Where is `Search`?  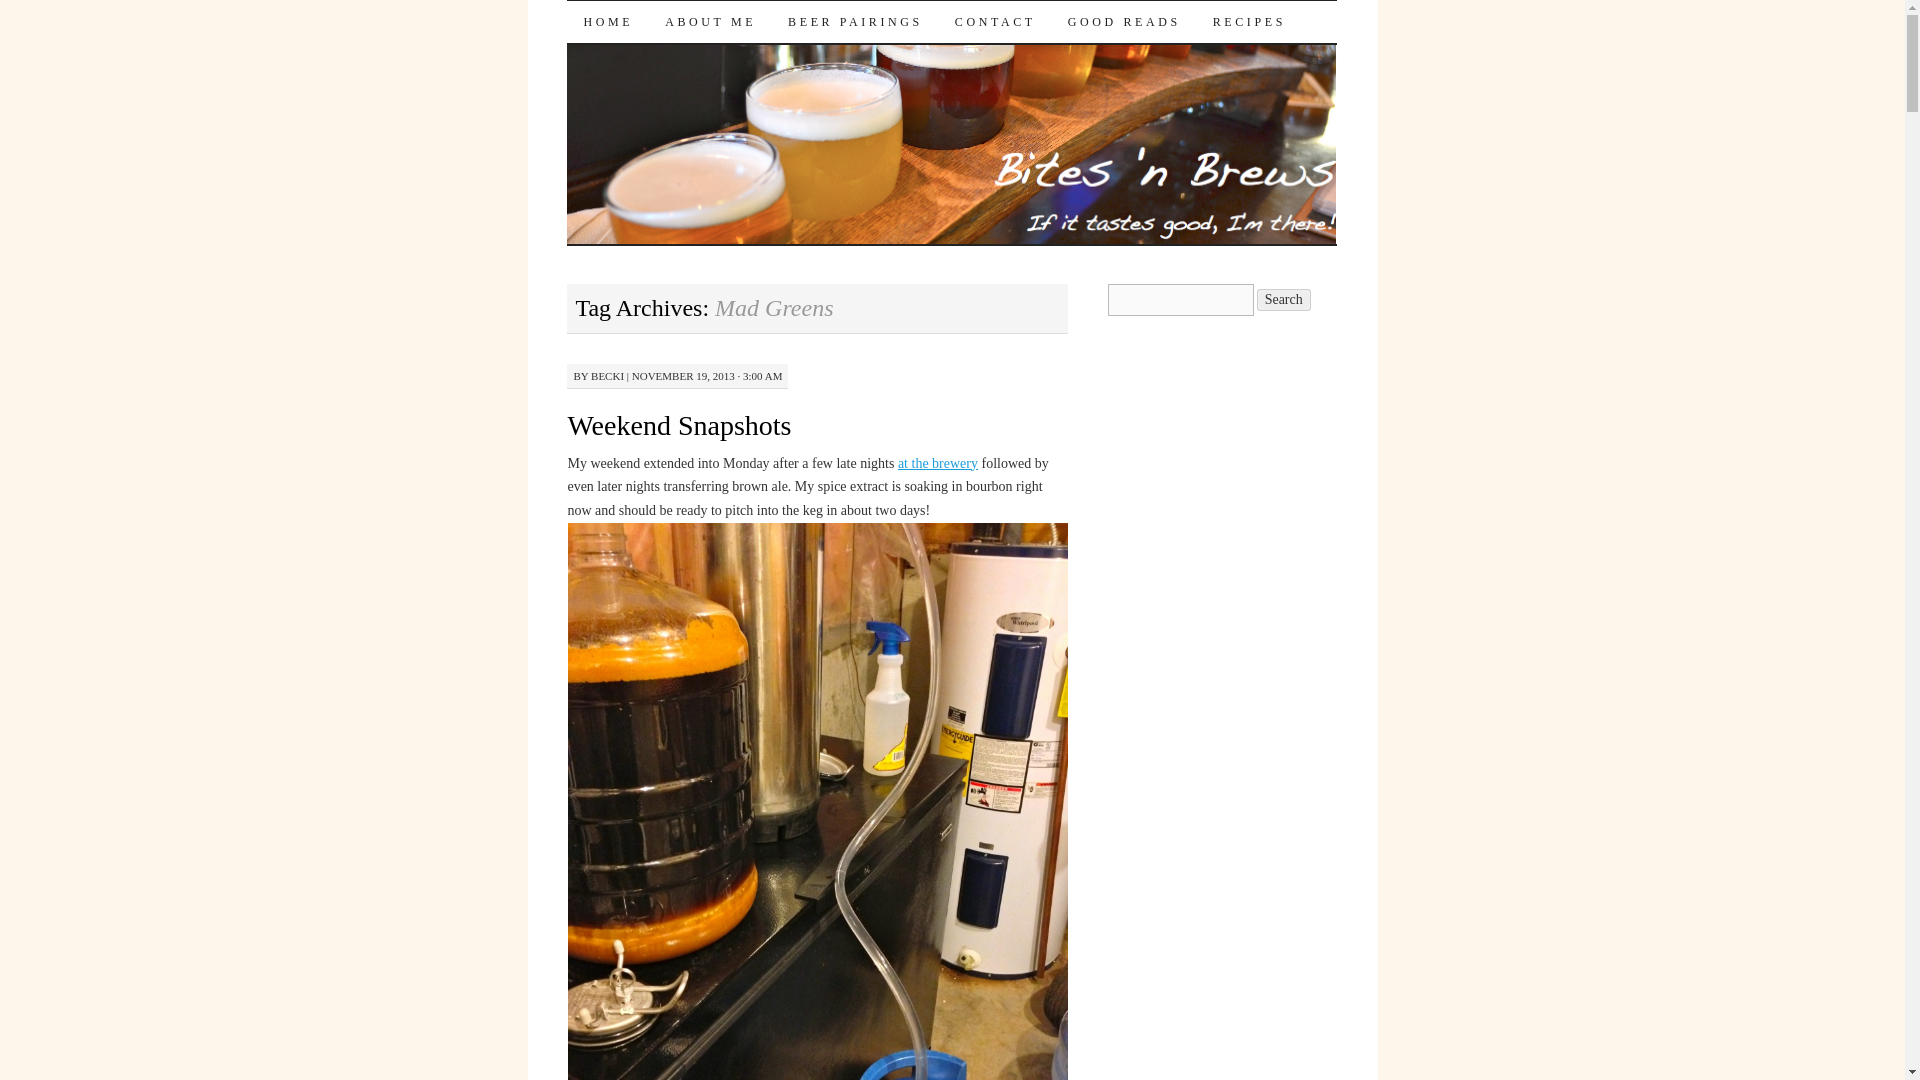
Search is located at coordinates (1284, 300).